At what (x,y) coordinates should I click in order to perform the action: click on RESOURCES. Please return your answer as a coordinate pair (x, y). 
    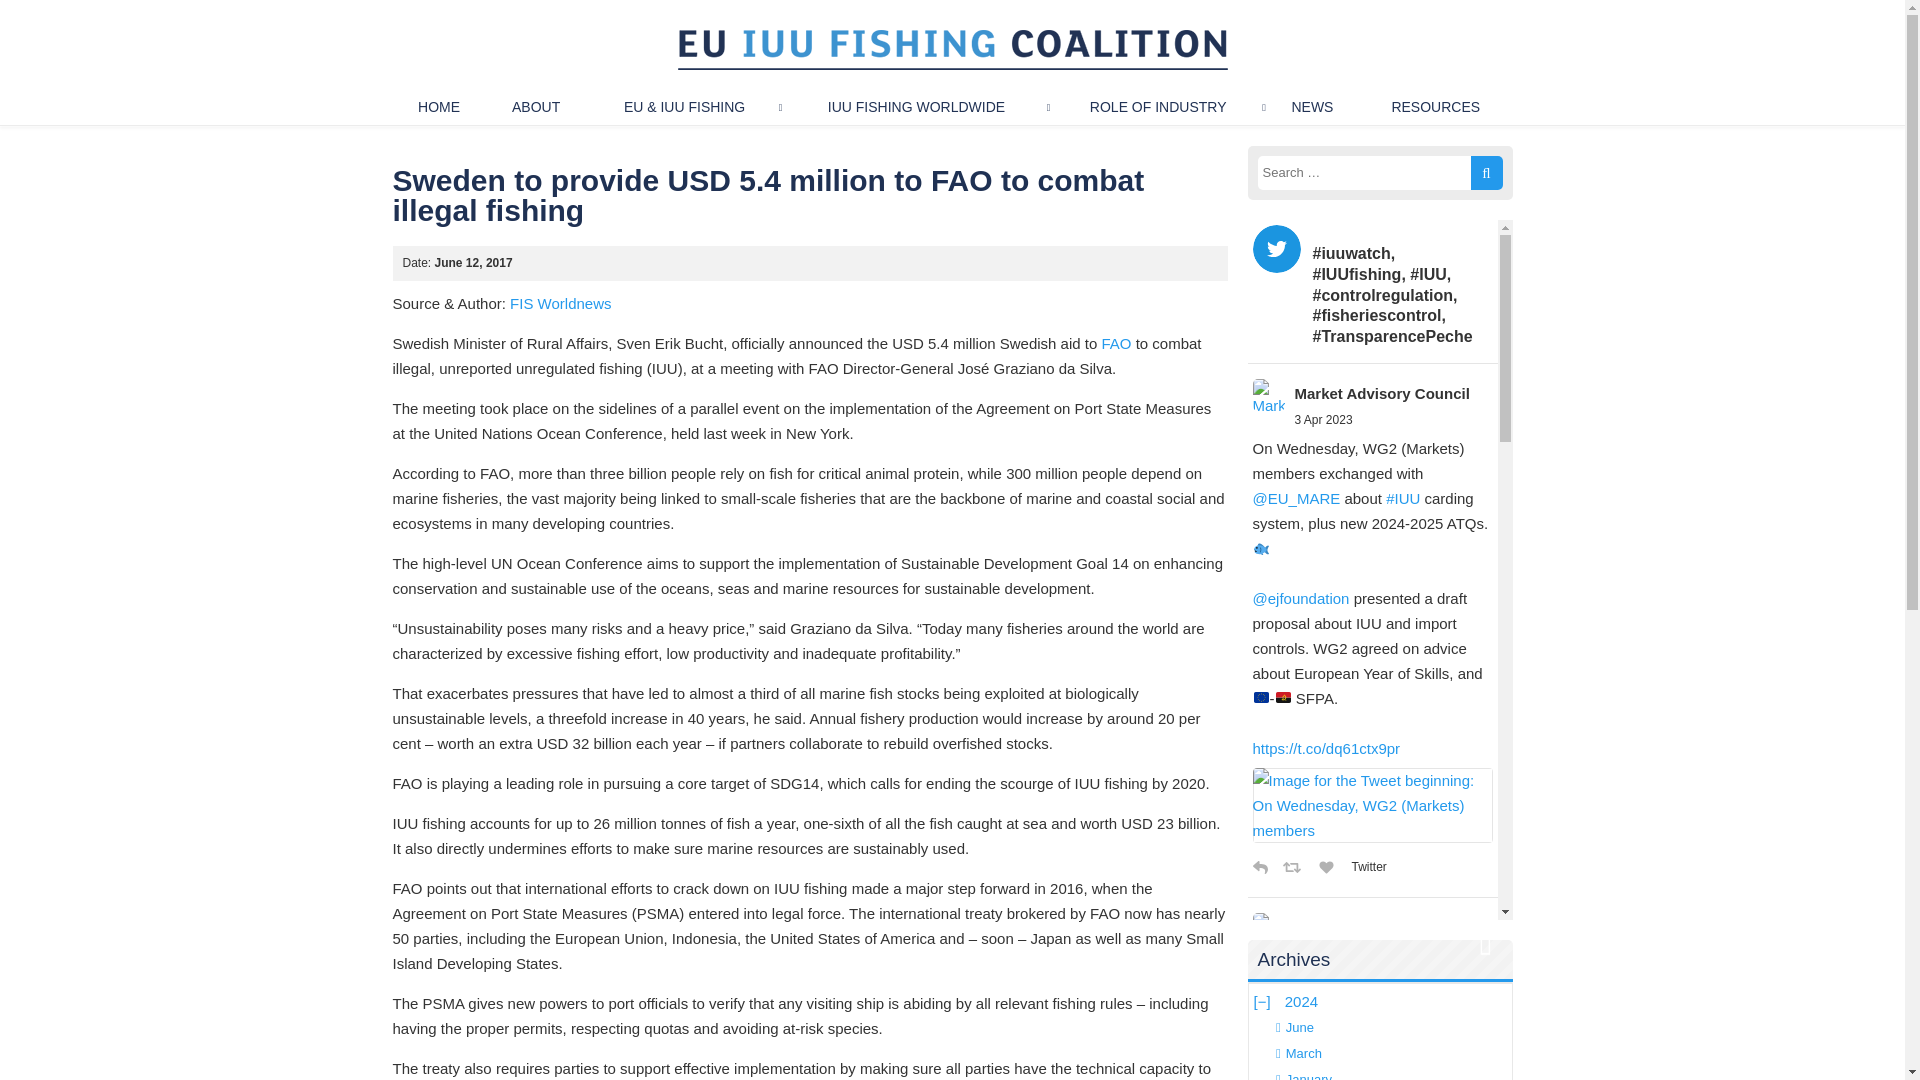
    Looking at the image, I should click on (1436, 107).